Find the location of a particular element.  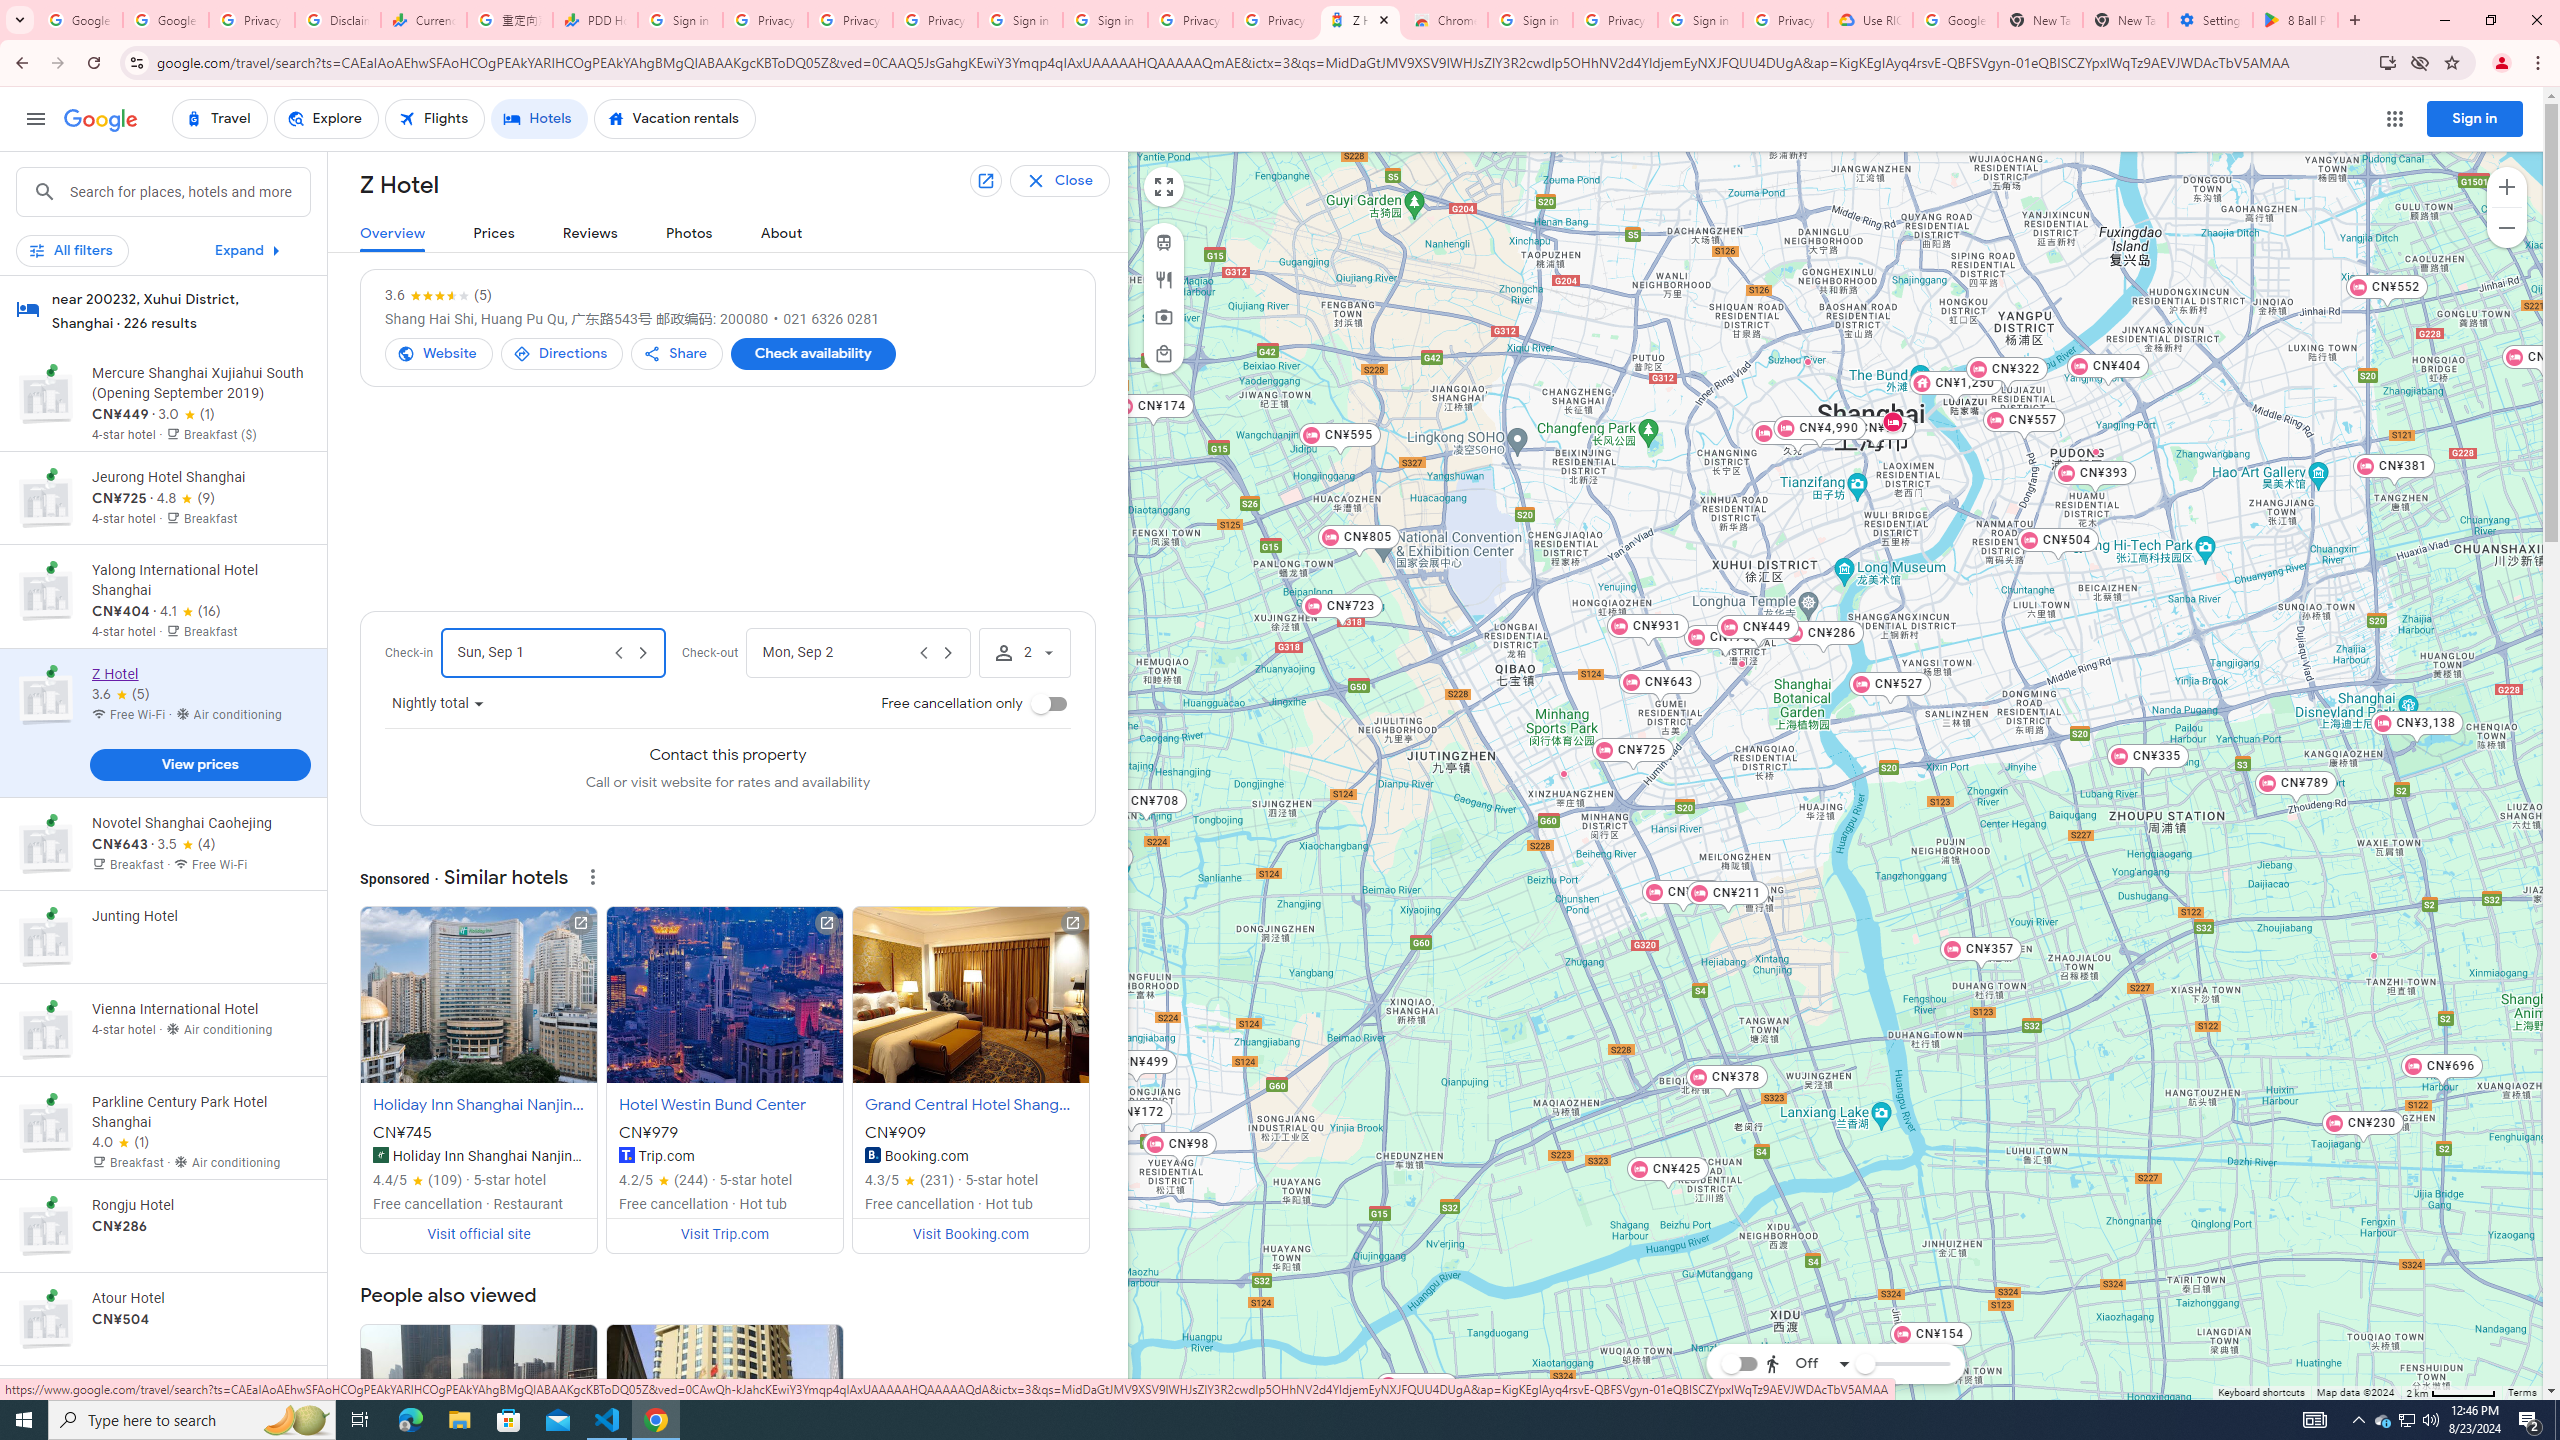

Open Z Hotel in a new tab. is located at coordinates (988, 182).